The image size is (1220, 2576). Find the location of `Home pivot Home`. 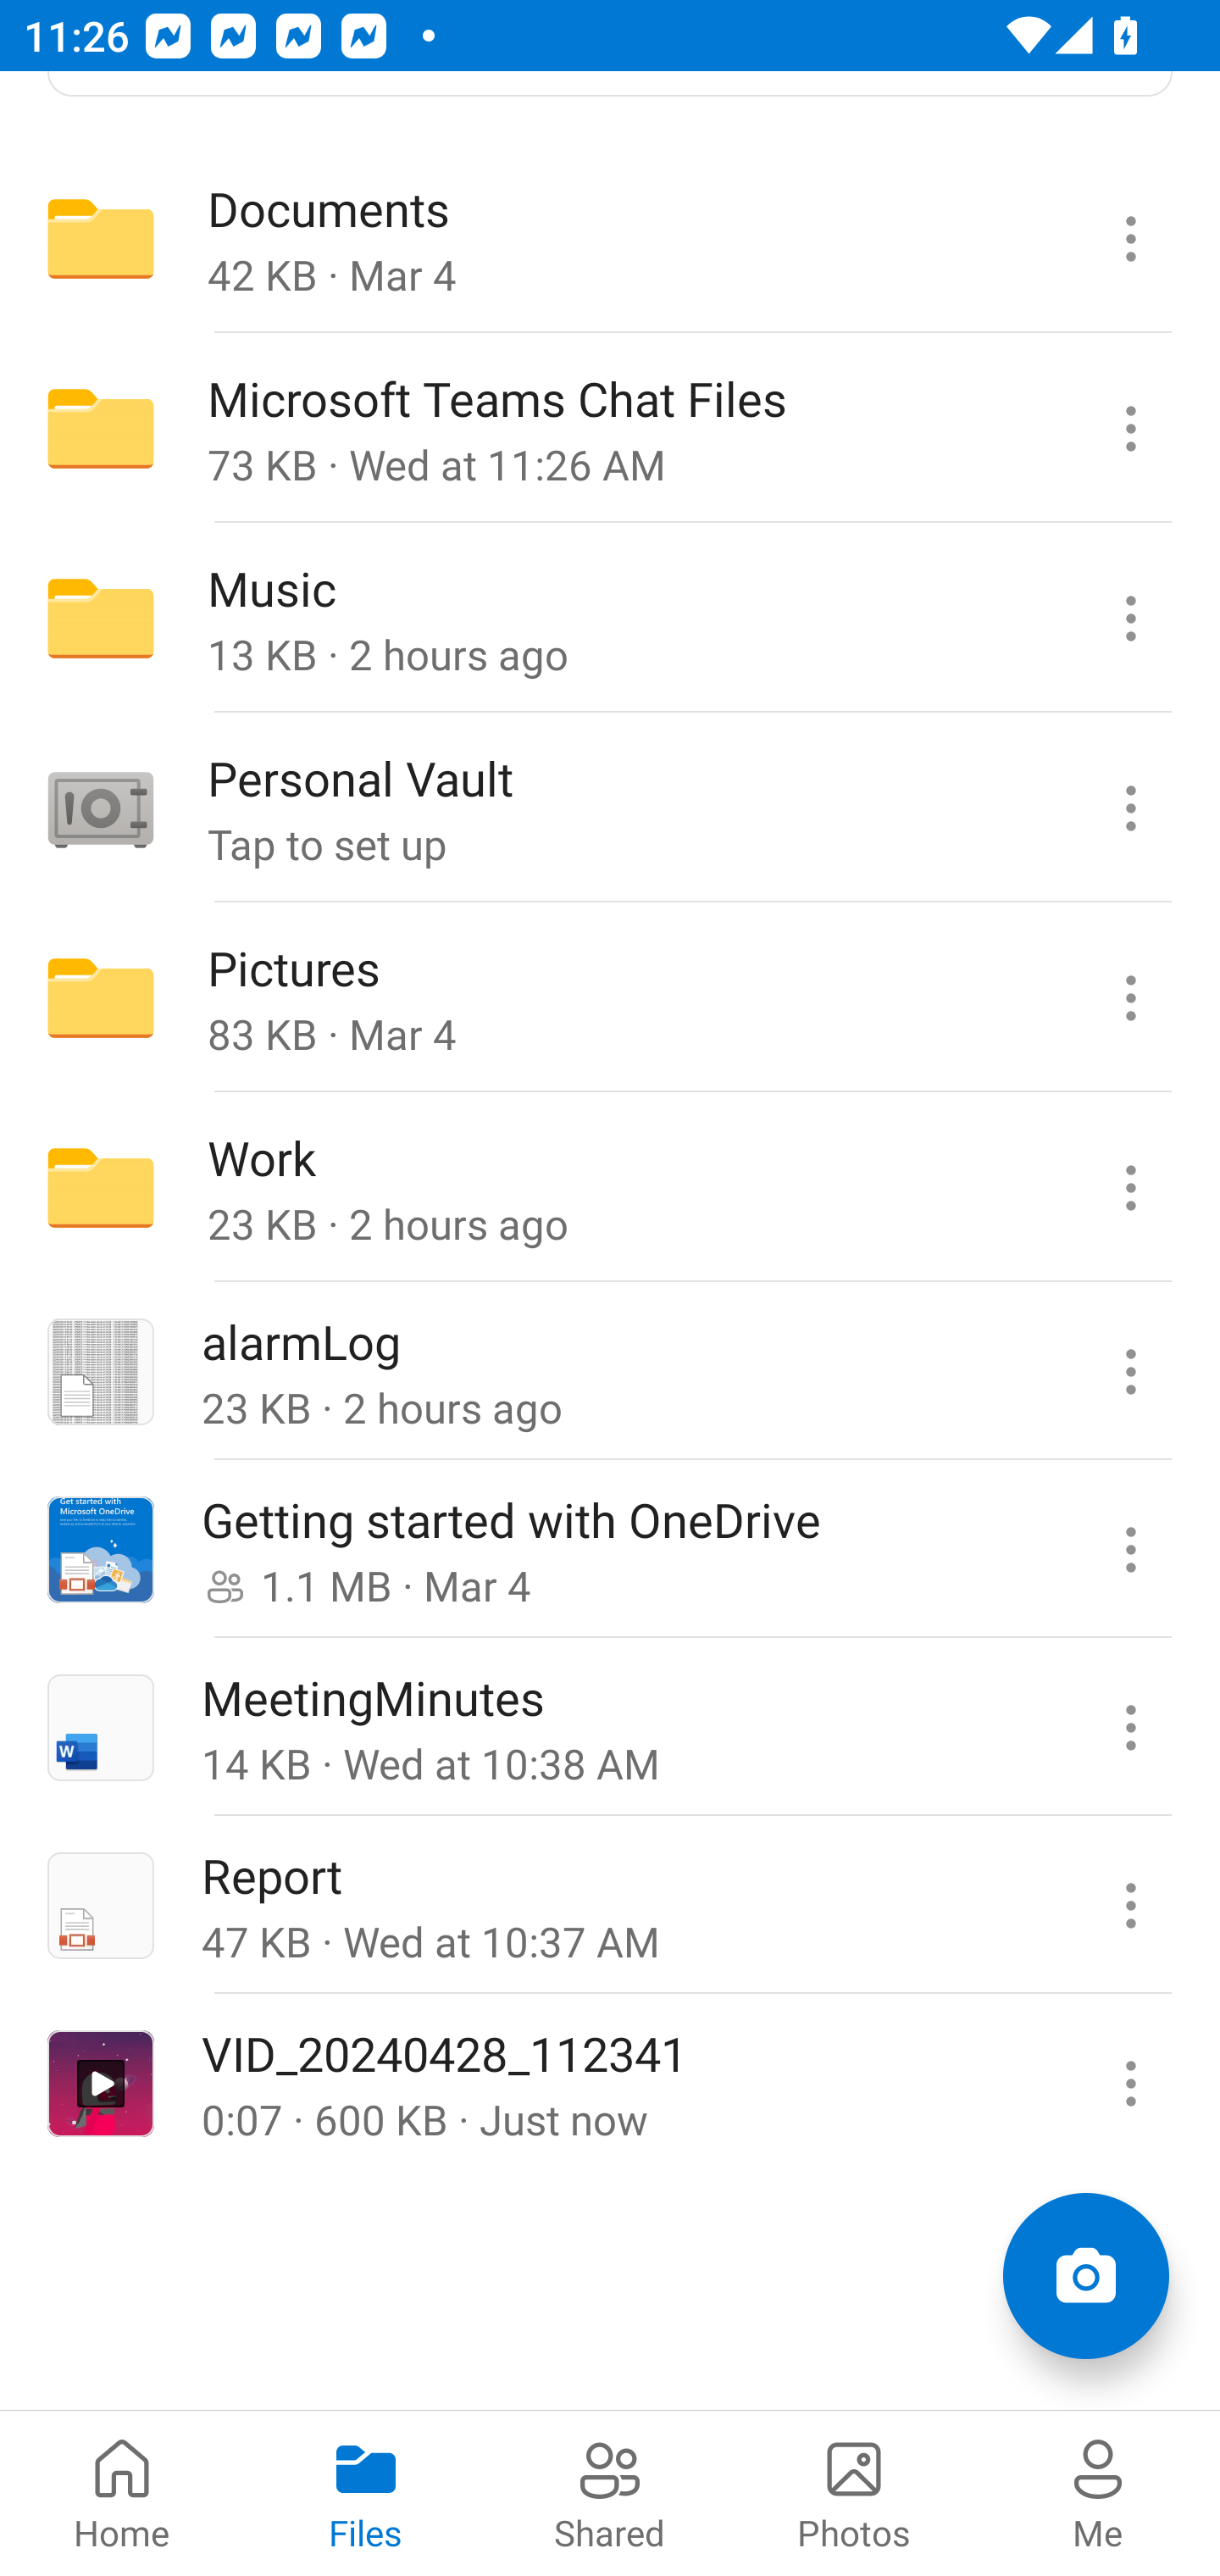

Home pivot Home is located at coordinates (122, 2493).